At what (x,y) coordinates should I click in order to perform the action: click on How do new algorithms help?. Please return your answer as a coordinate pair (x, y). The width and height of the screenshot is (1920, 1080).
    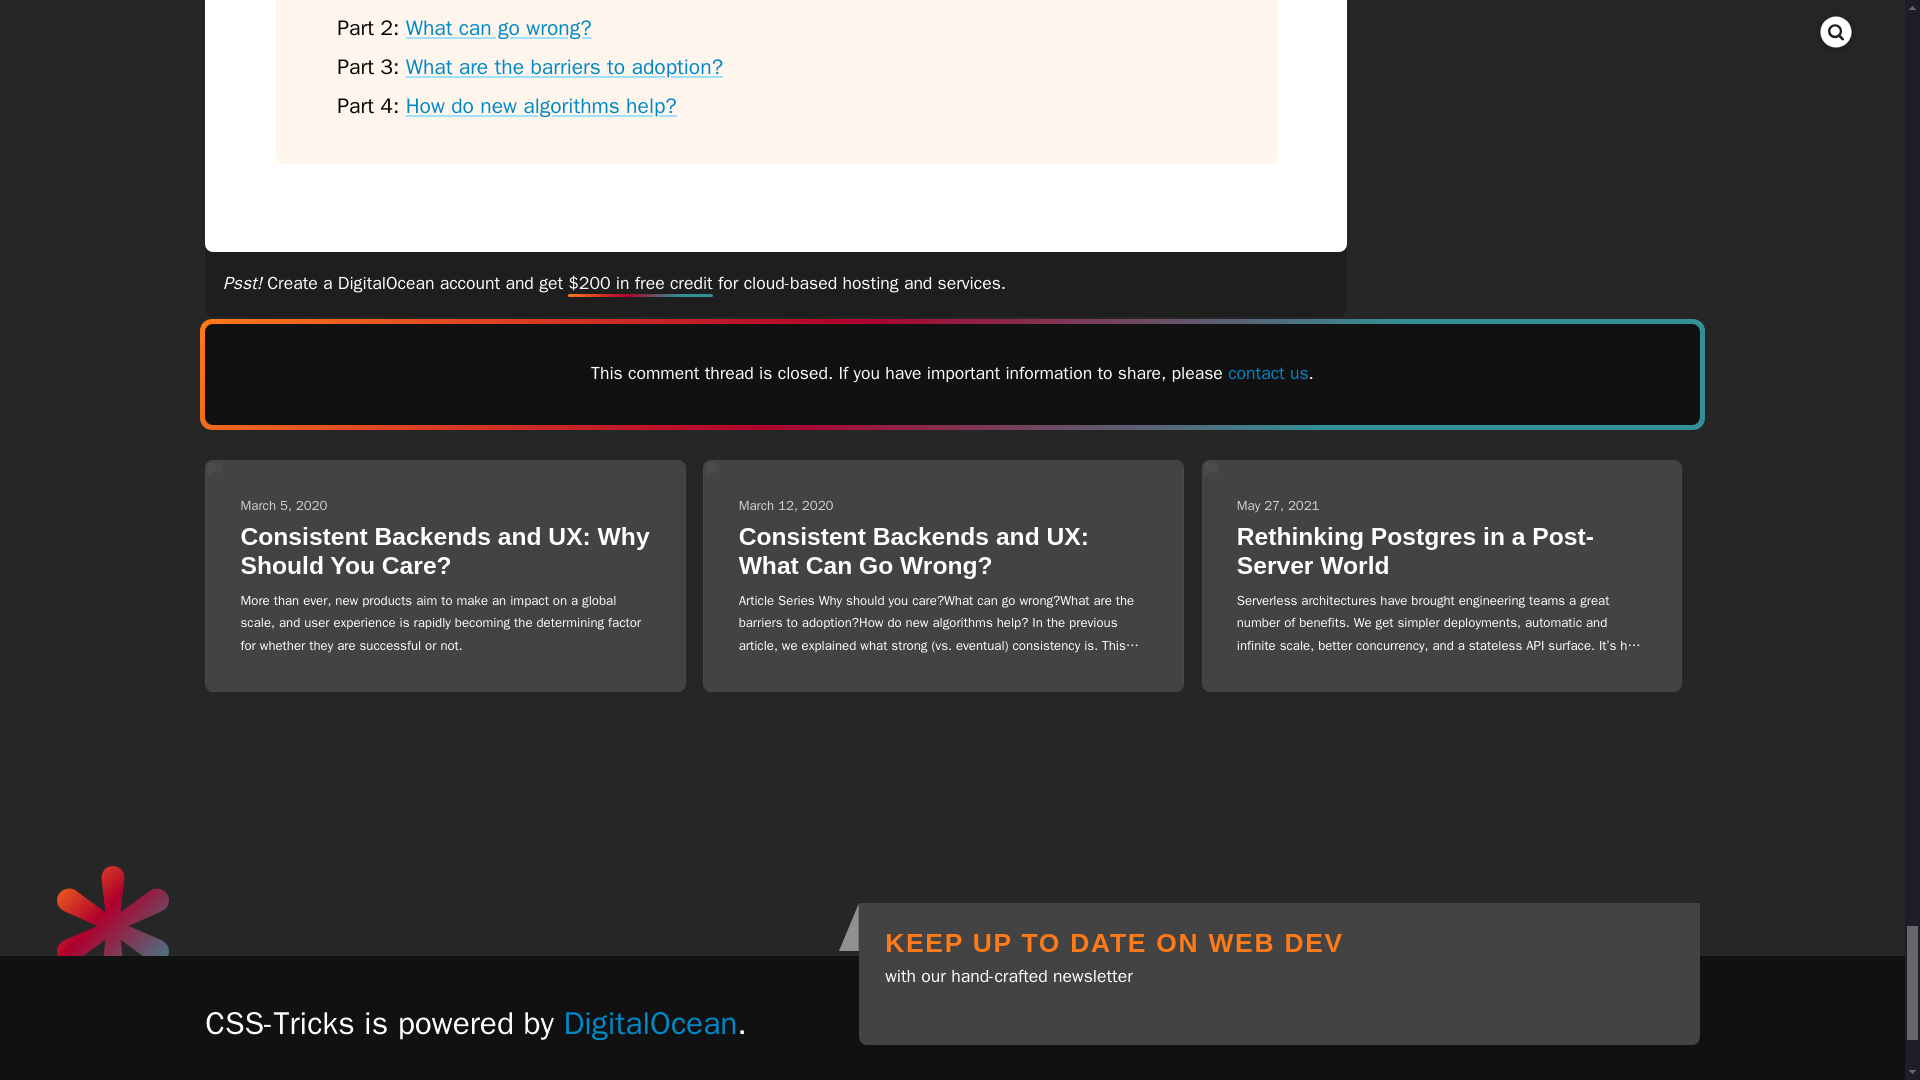
    Looking at the image, I should click on (541, 105).